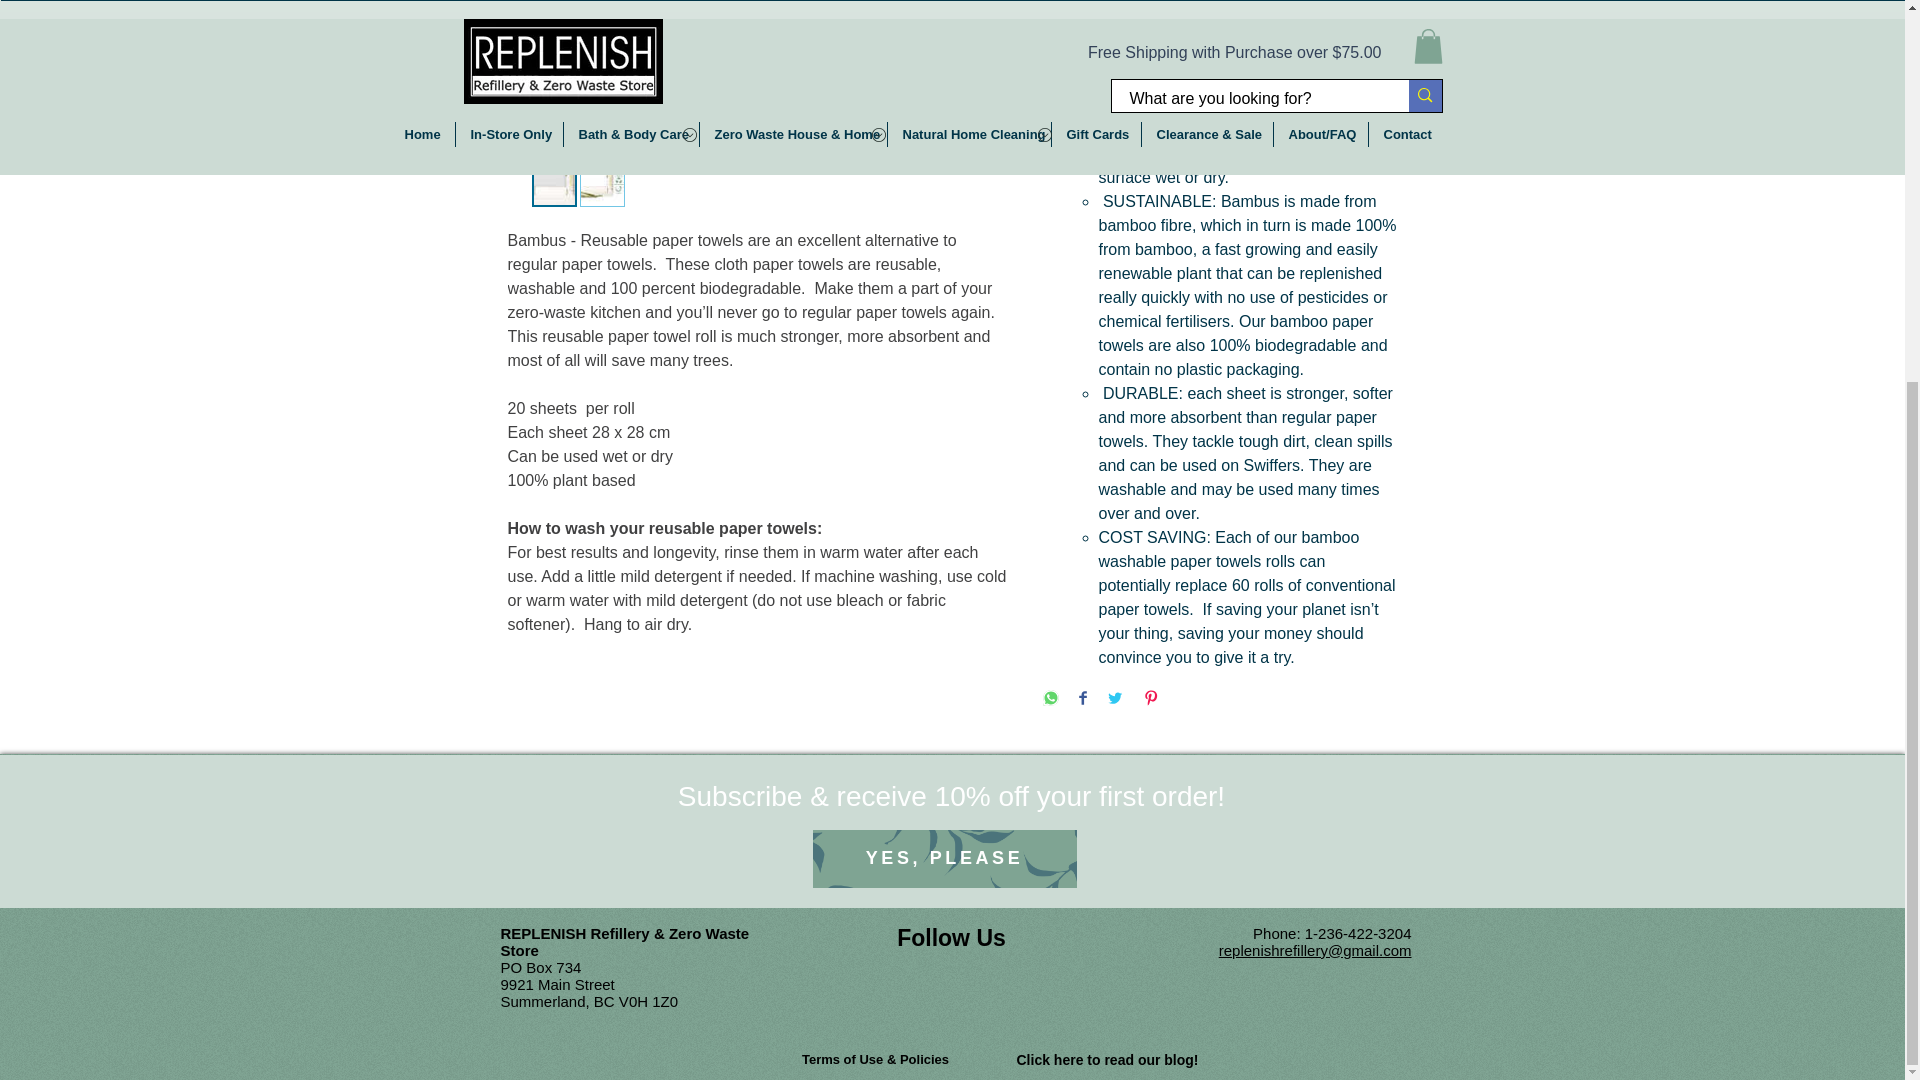  What do you see at coordinates (944, 858) in the screenshot?
I see `YES, PLEASE` at bounding box center [944, 858].